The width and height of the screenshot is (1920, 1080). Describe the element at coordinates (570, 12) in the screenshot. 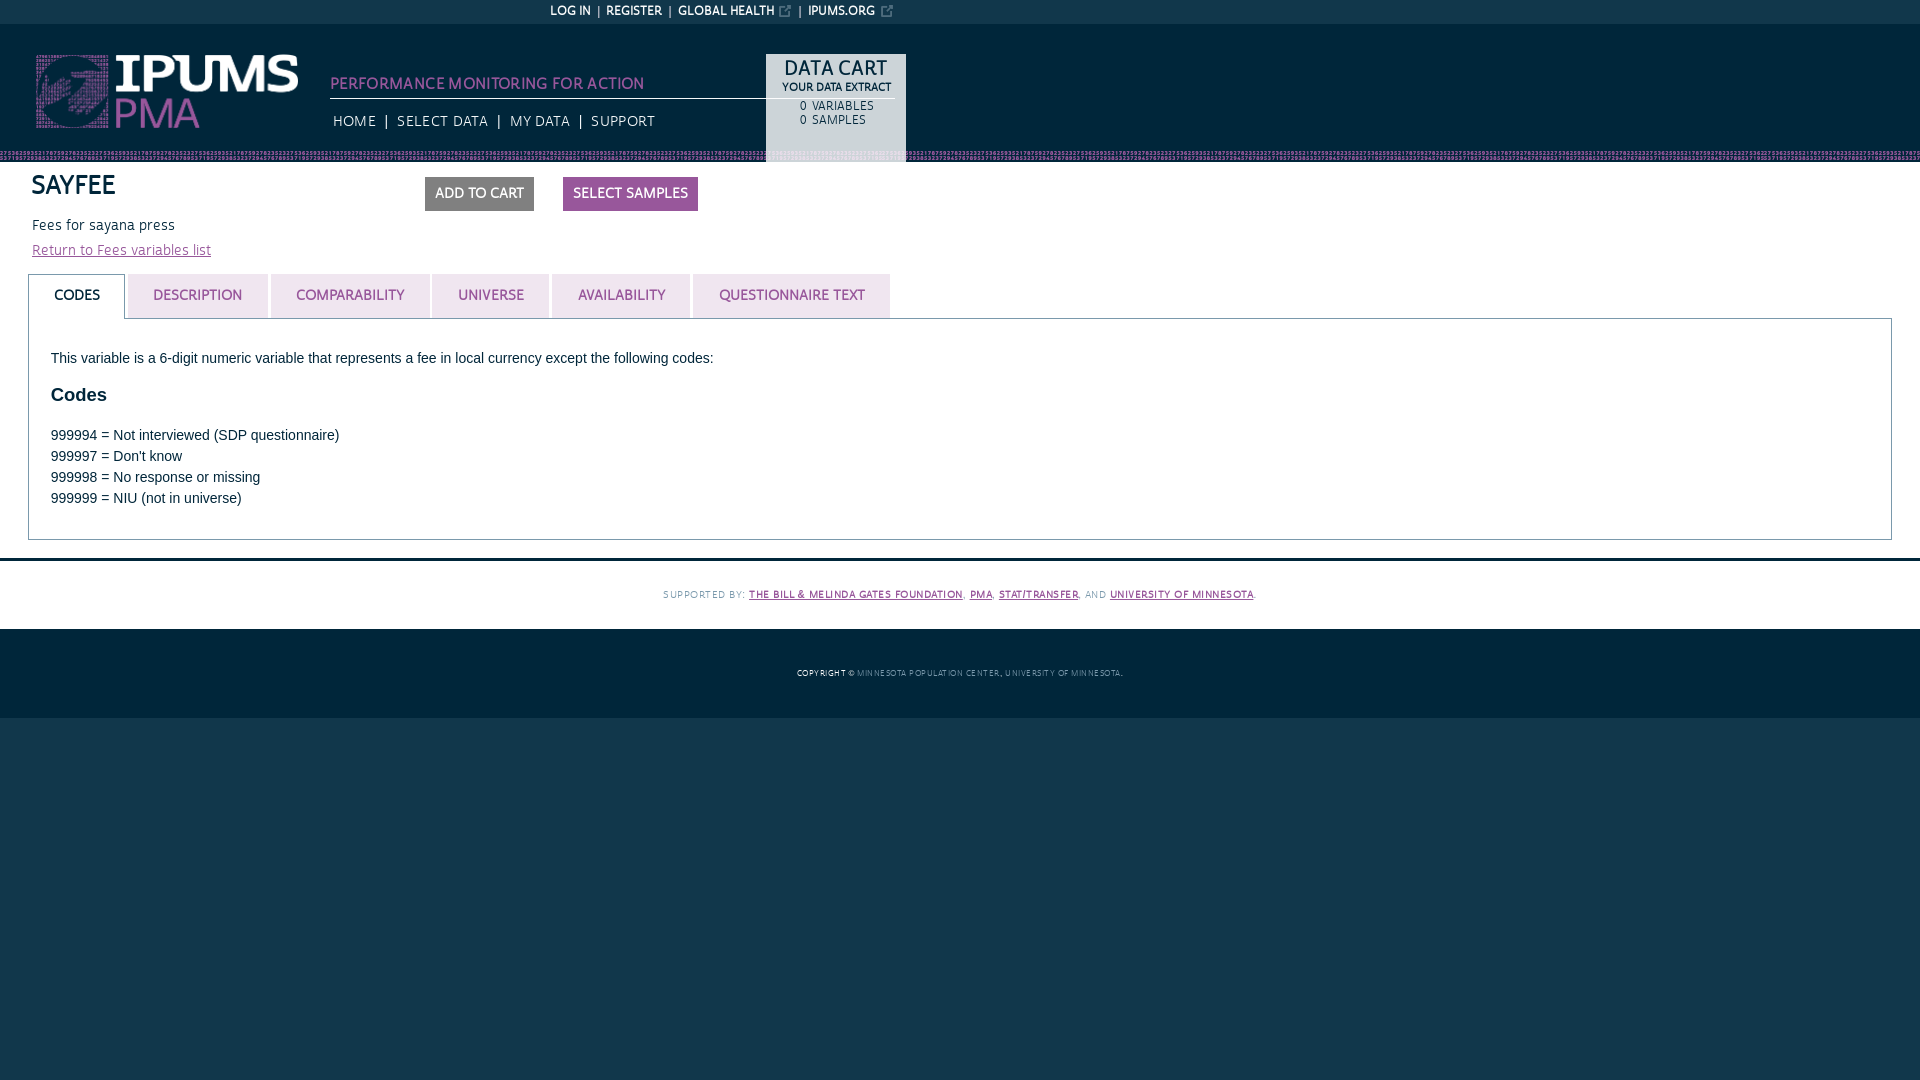

I see `LOG IN` at that location.